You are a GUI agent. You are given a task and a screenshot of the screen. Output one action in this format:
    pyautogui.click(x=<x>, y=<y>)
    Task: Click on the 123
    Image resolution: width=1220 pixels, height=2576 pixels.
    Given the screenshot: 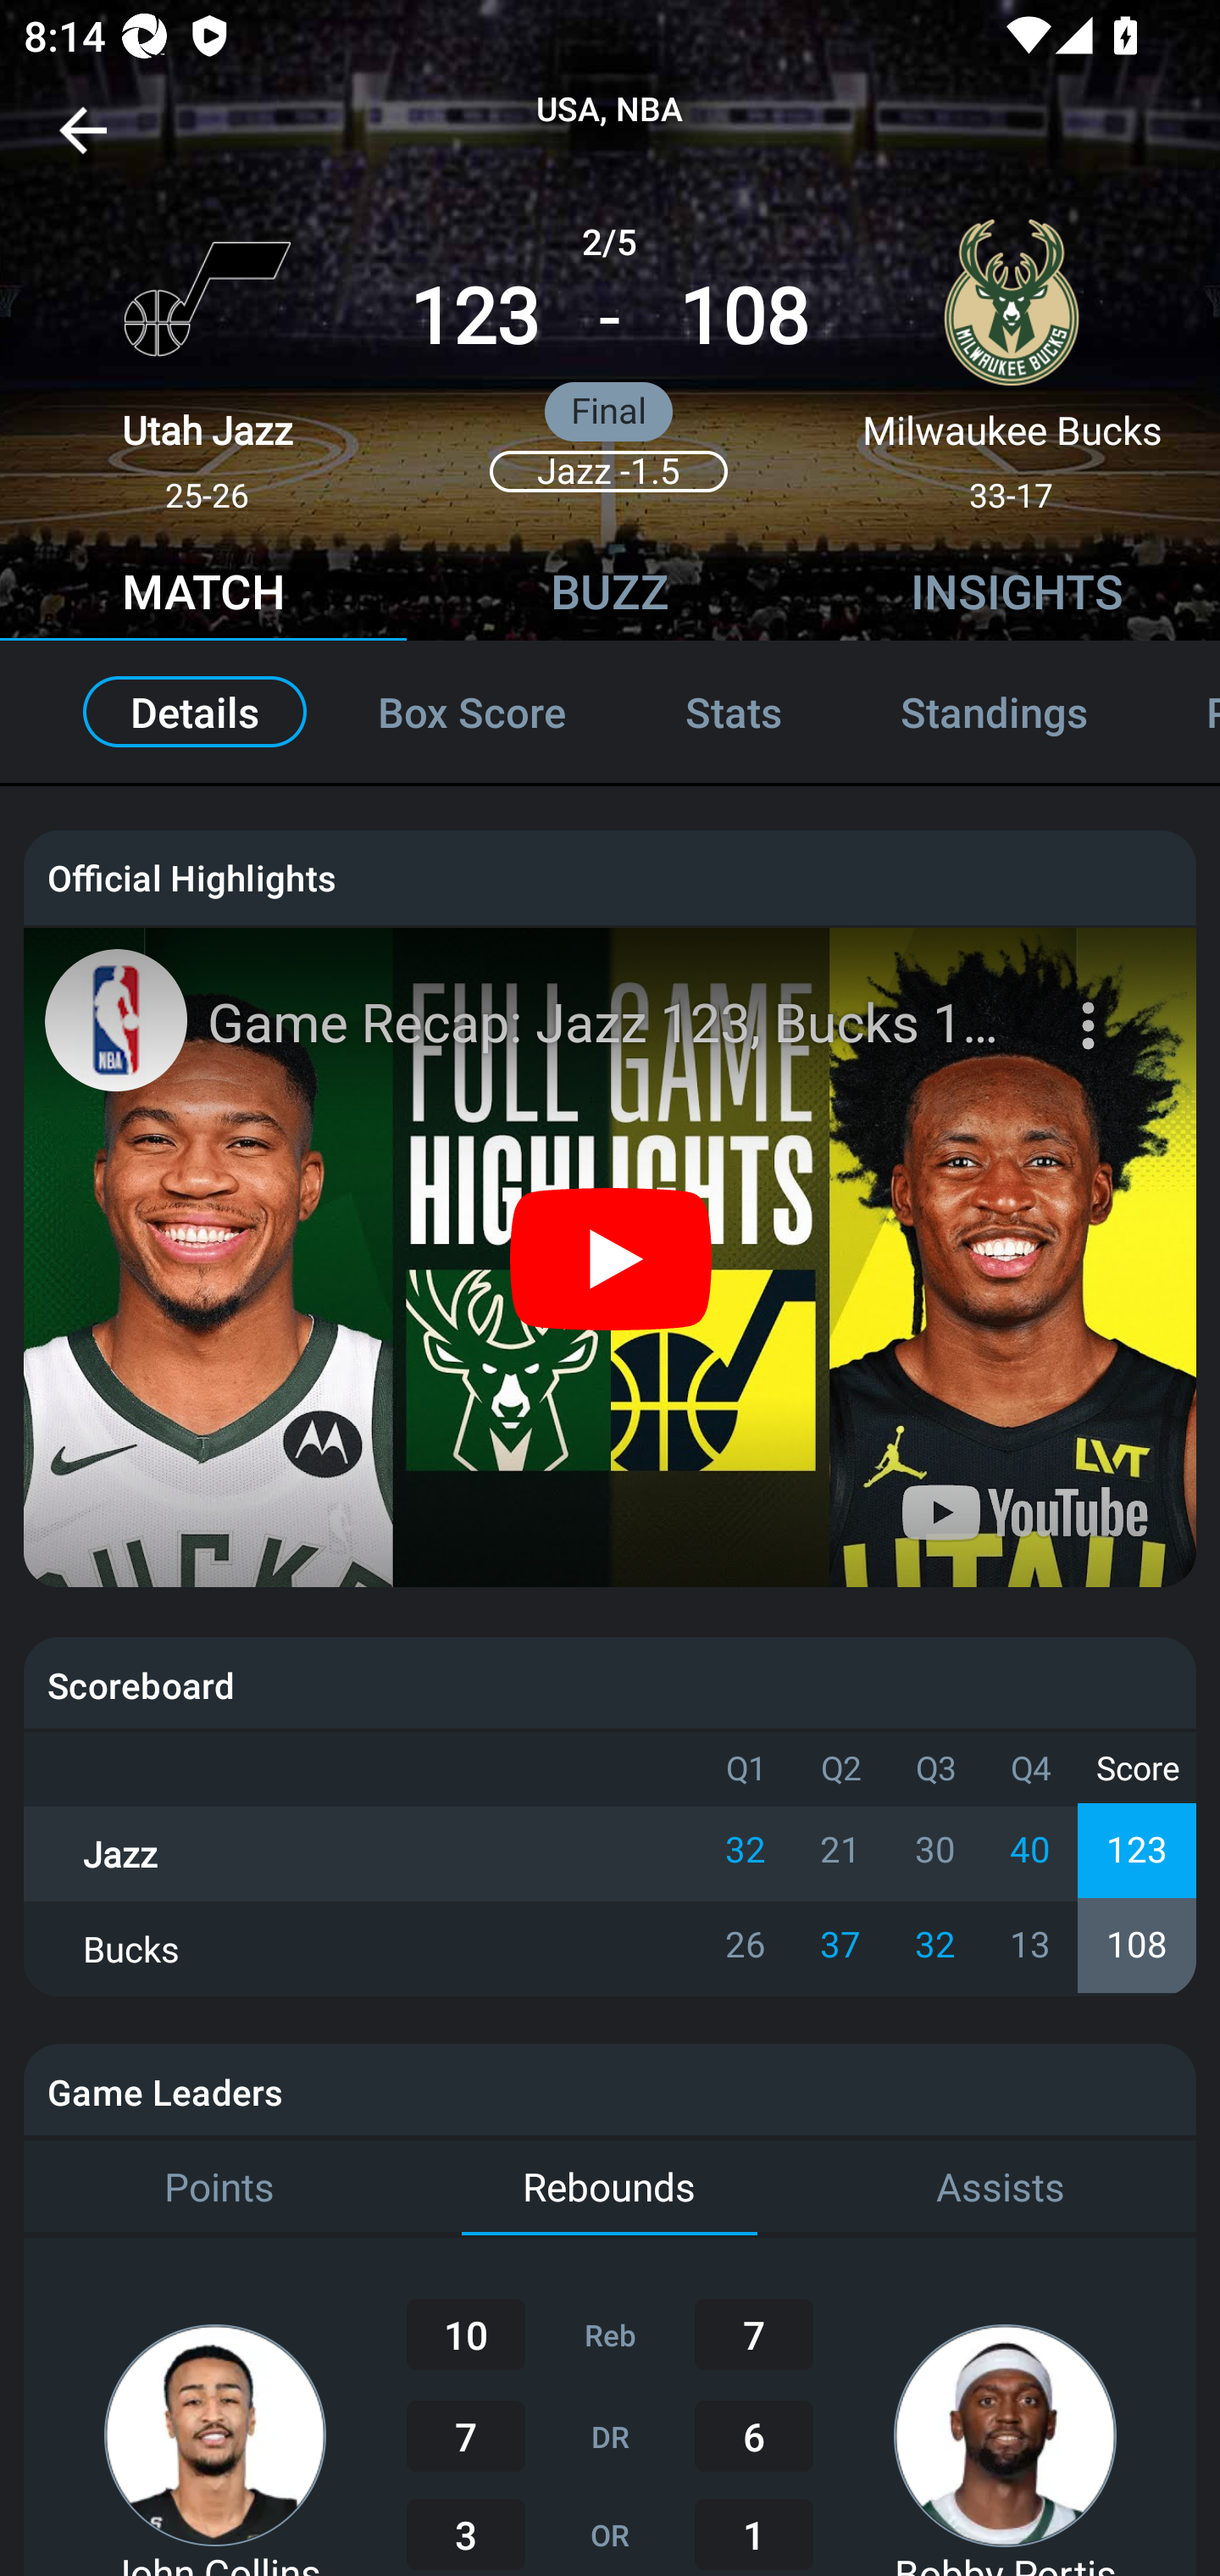 What is the action you would take?
    pyautogui.click(x=474, y=317)
    